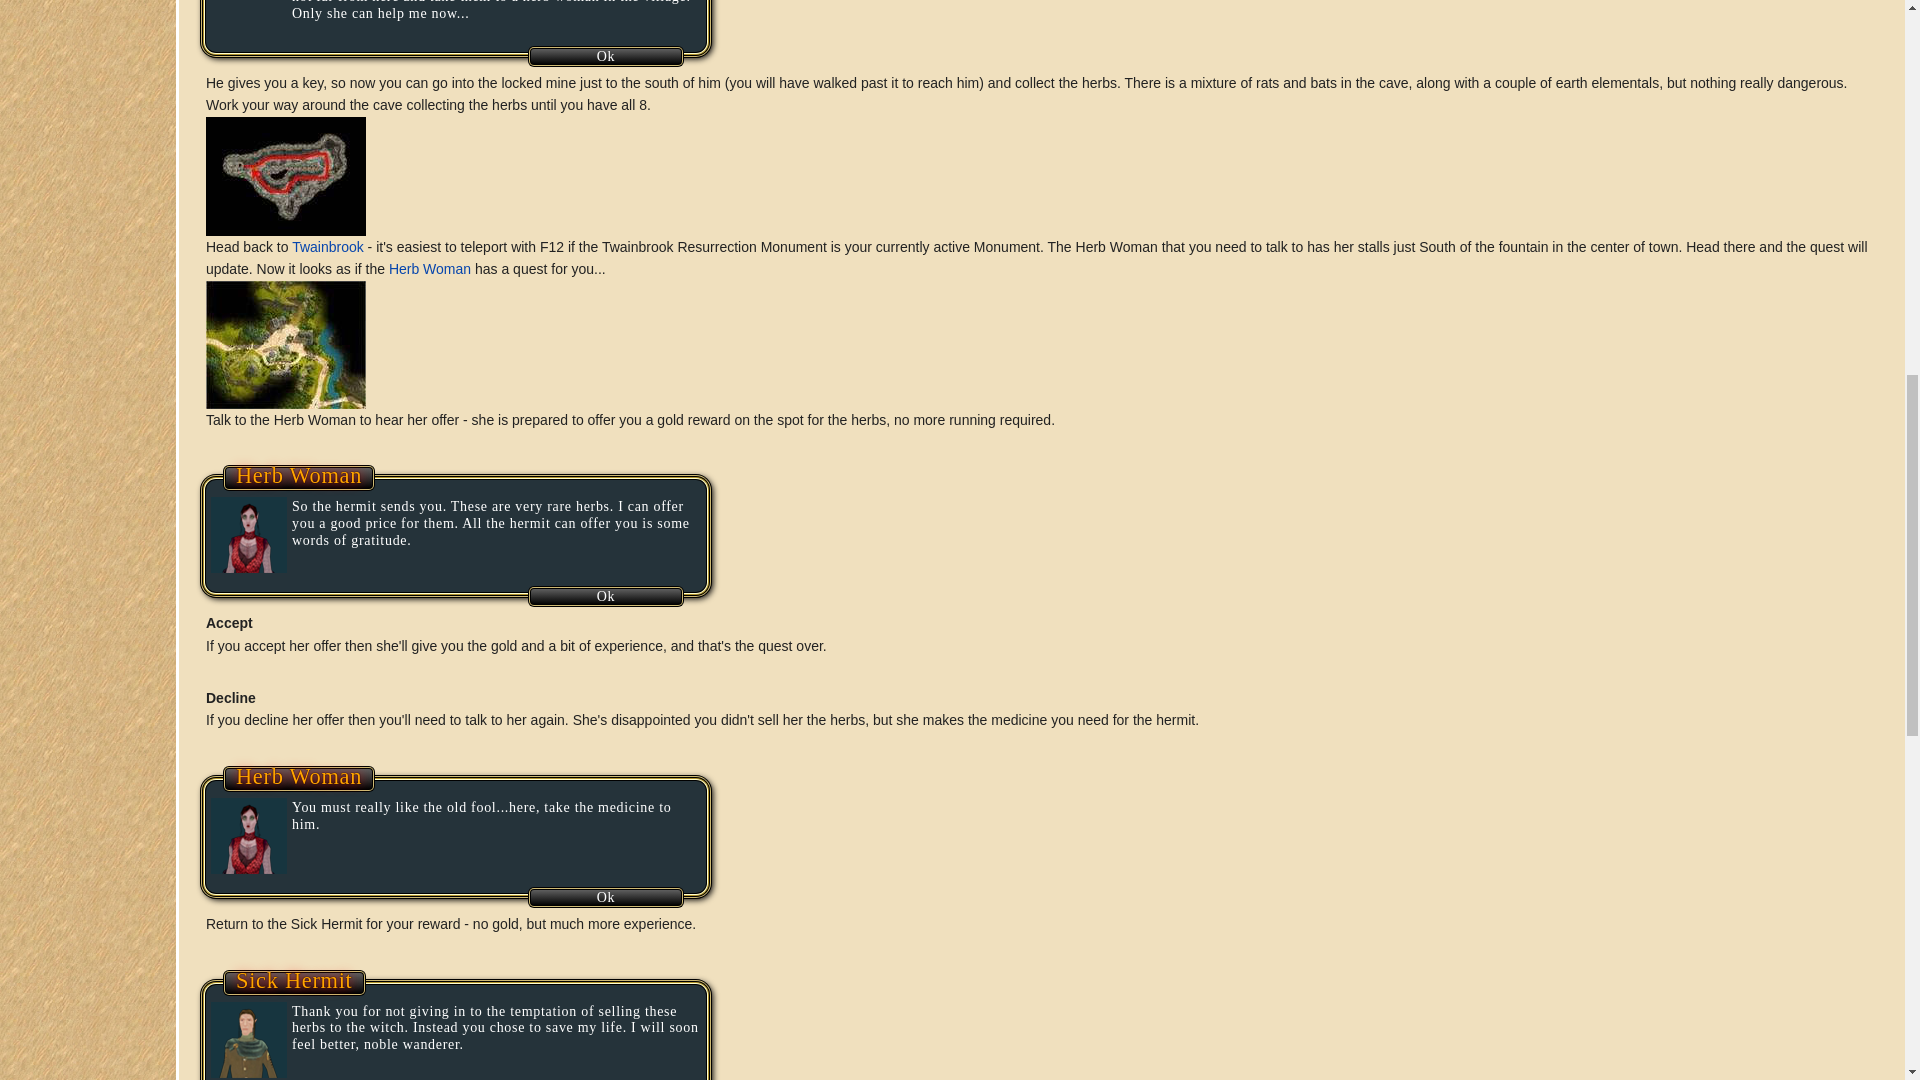 Image resolution: width=1920 pixels, height=1080 pixels. Describe the element at coordinates (299, 776) in the screenshot. I see `Sacred 2:Herb Woman` at that location.